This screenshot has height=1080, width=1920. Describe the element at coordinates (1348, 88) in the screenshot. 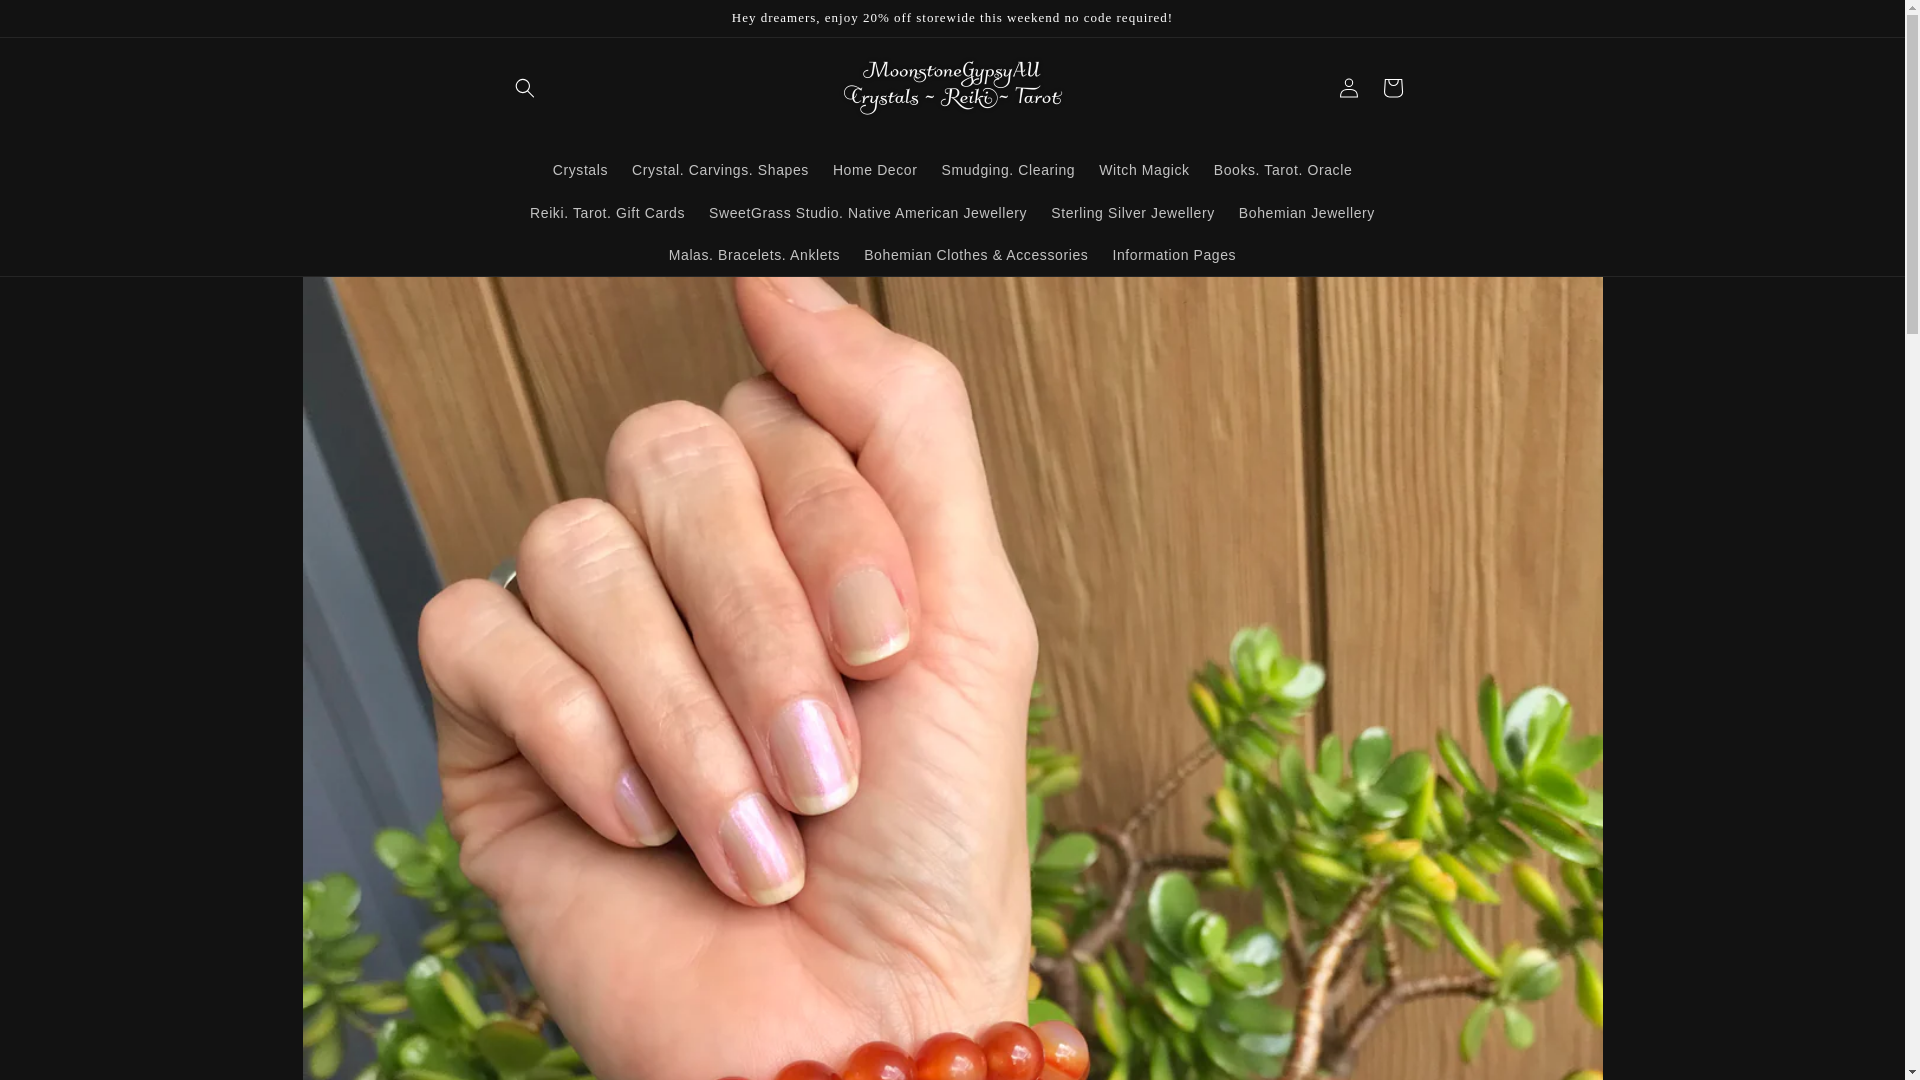

I see `Log in` at that location.